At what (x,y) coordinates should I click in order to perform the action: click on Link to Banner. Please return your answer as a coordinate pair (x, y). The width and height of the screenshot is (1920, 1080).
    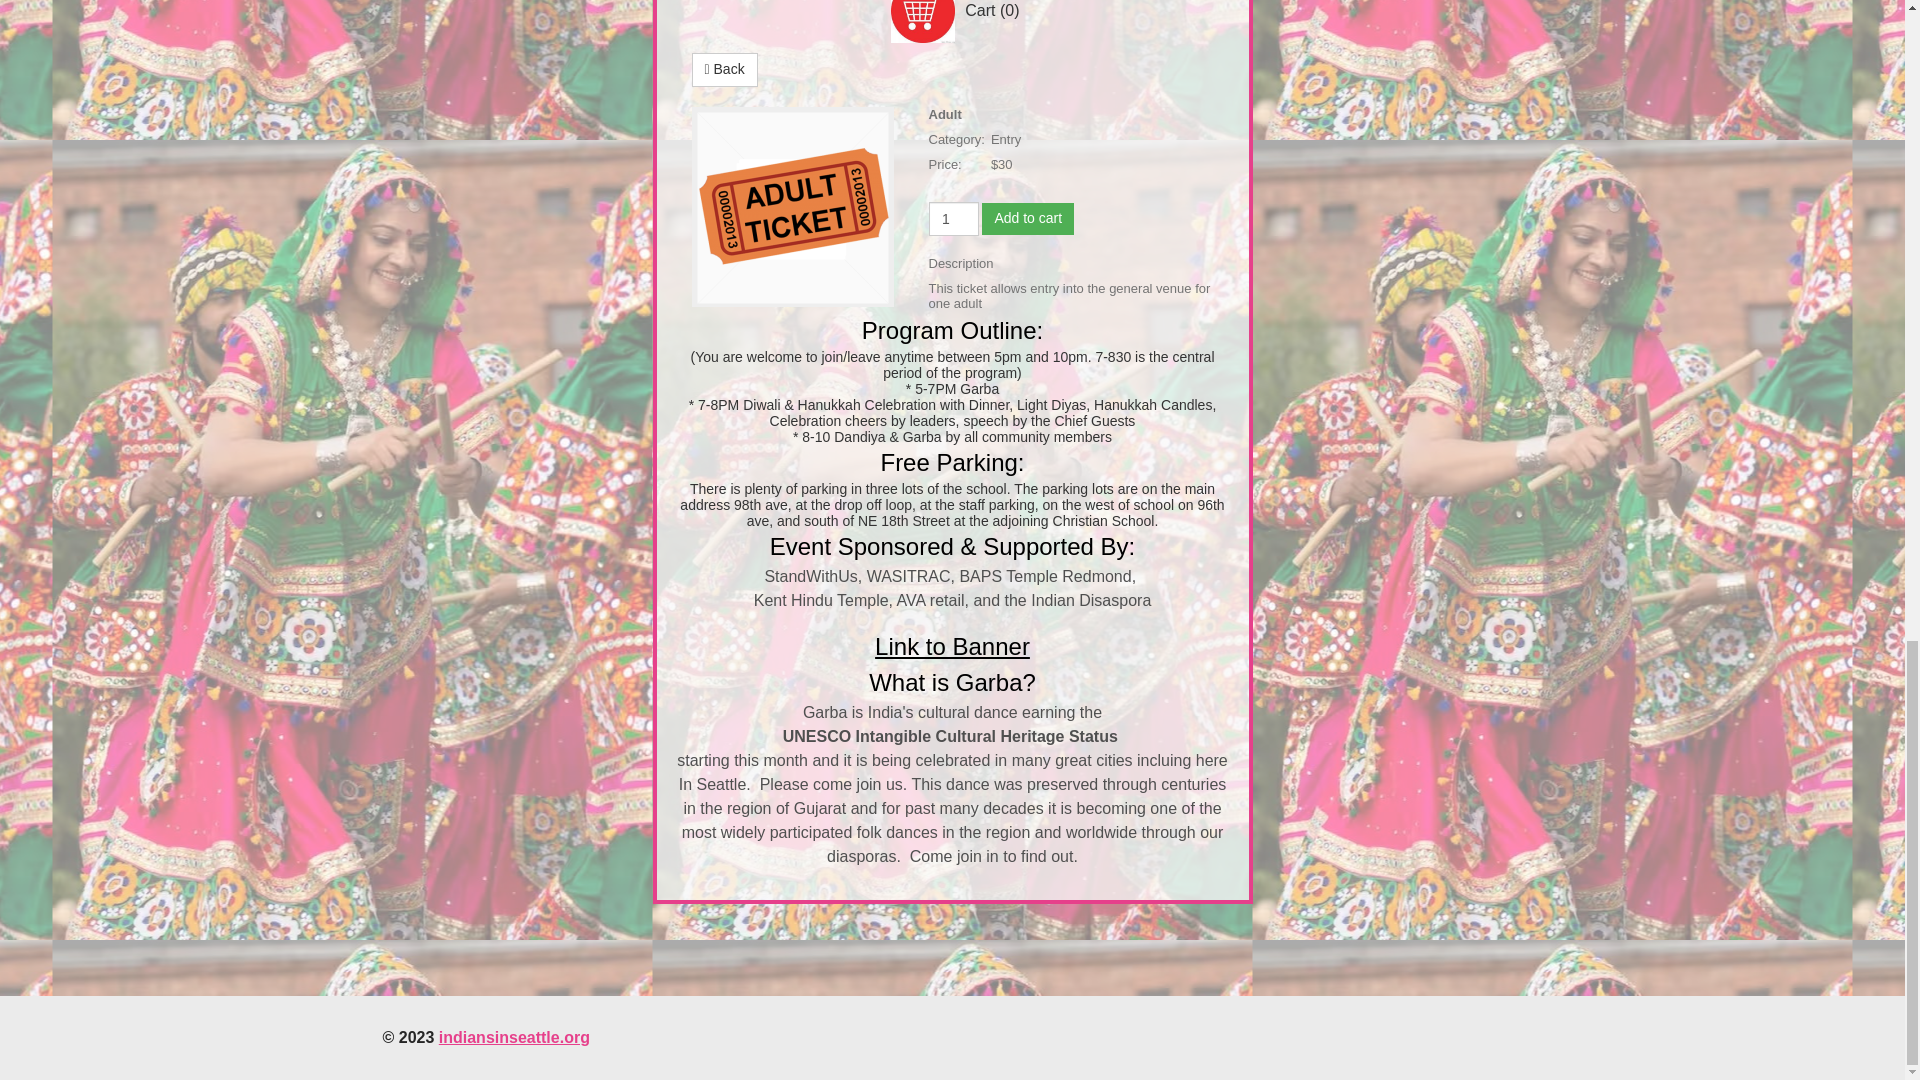
    Looking at the image, I should click on (952, 646).